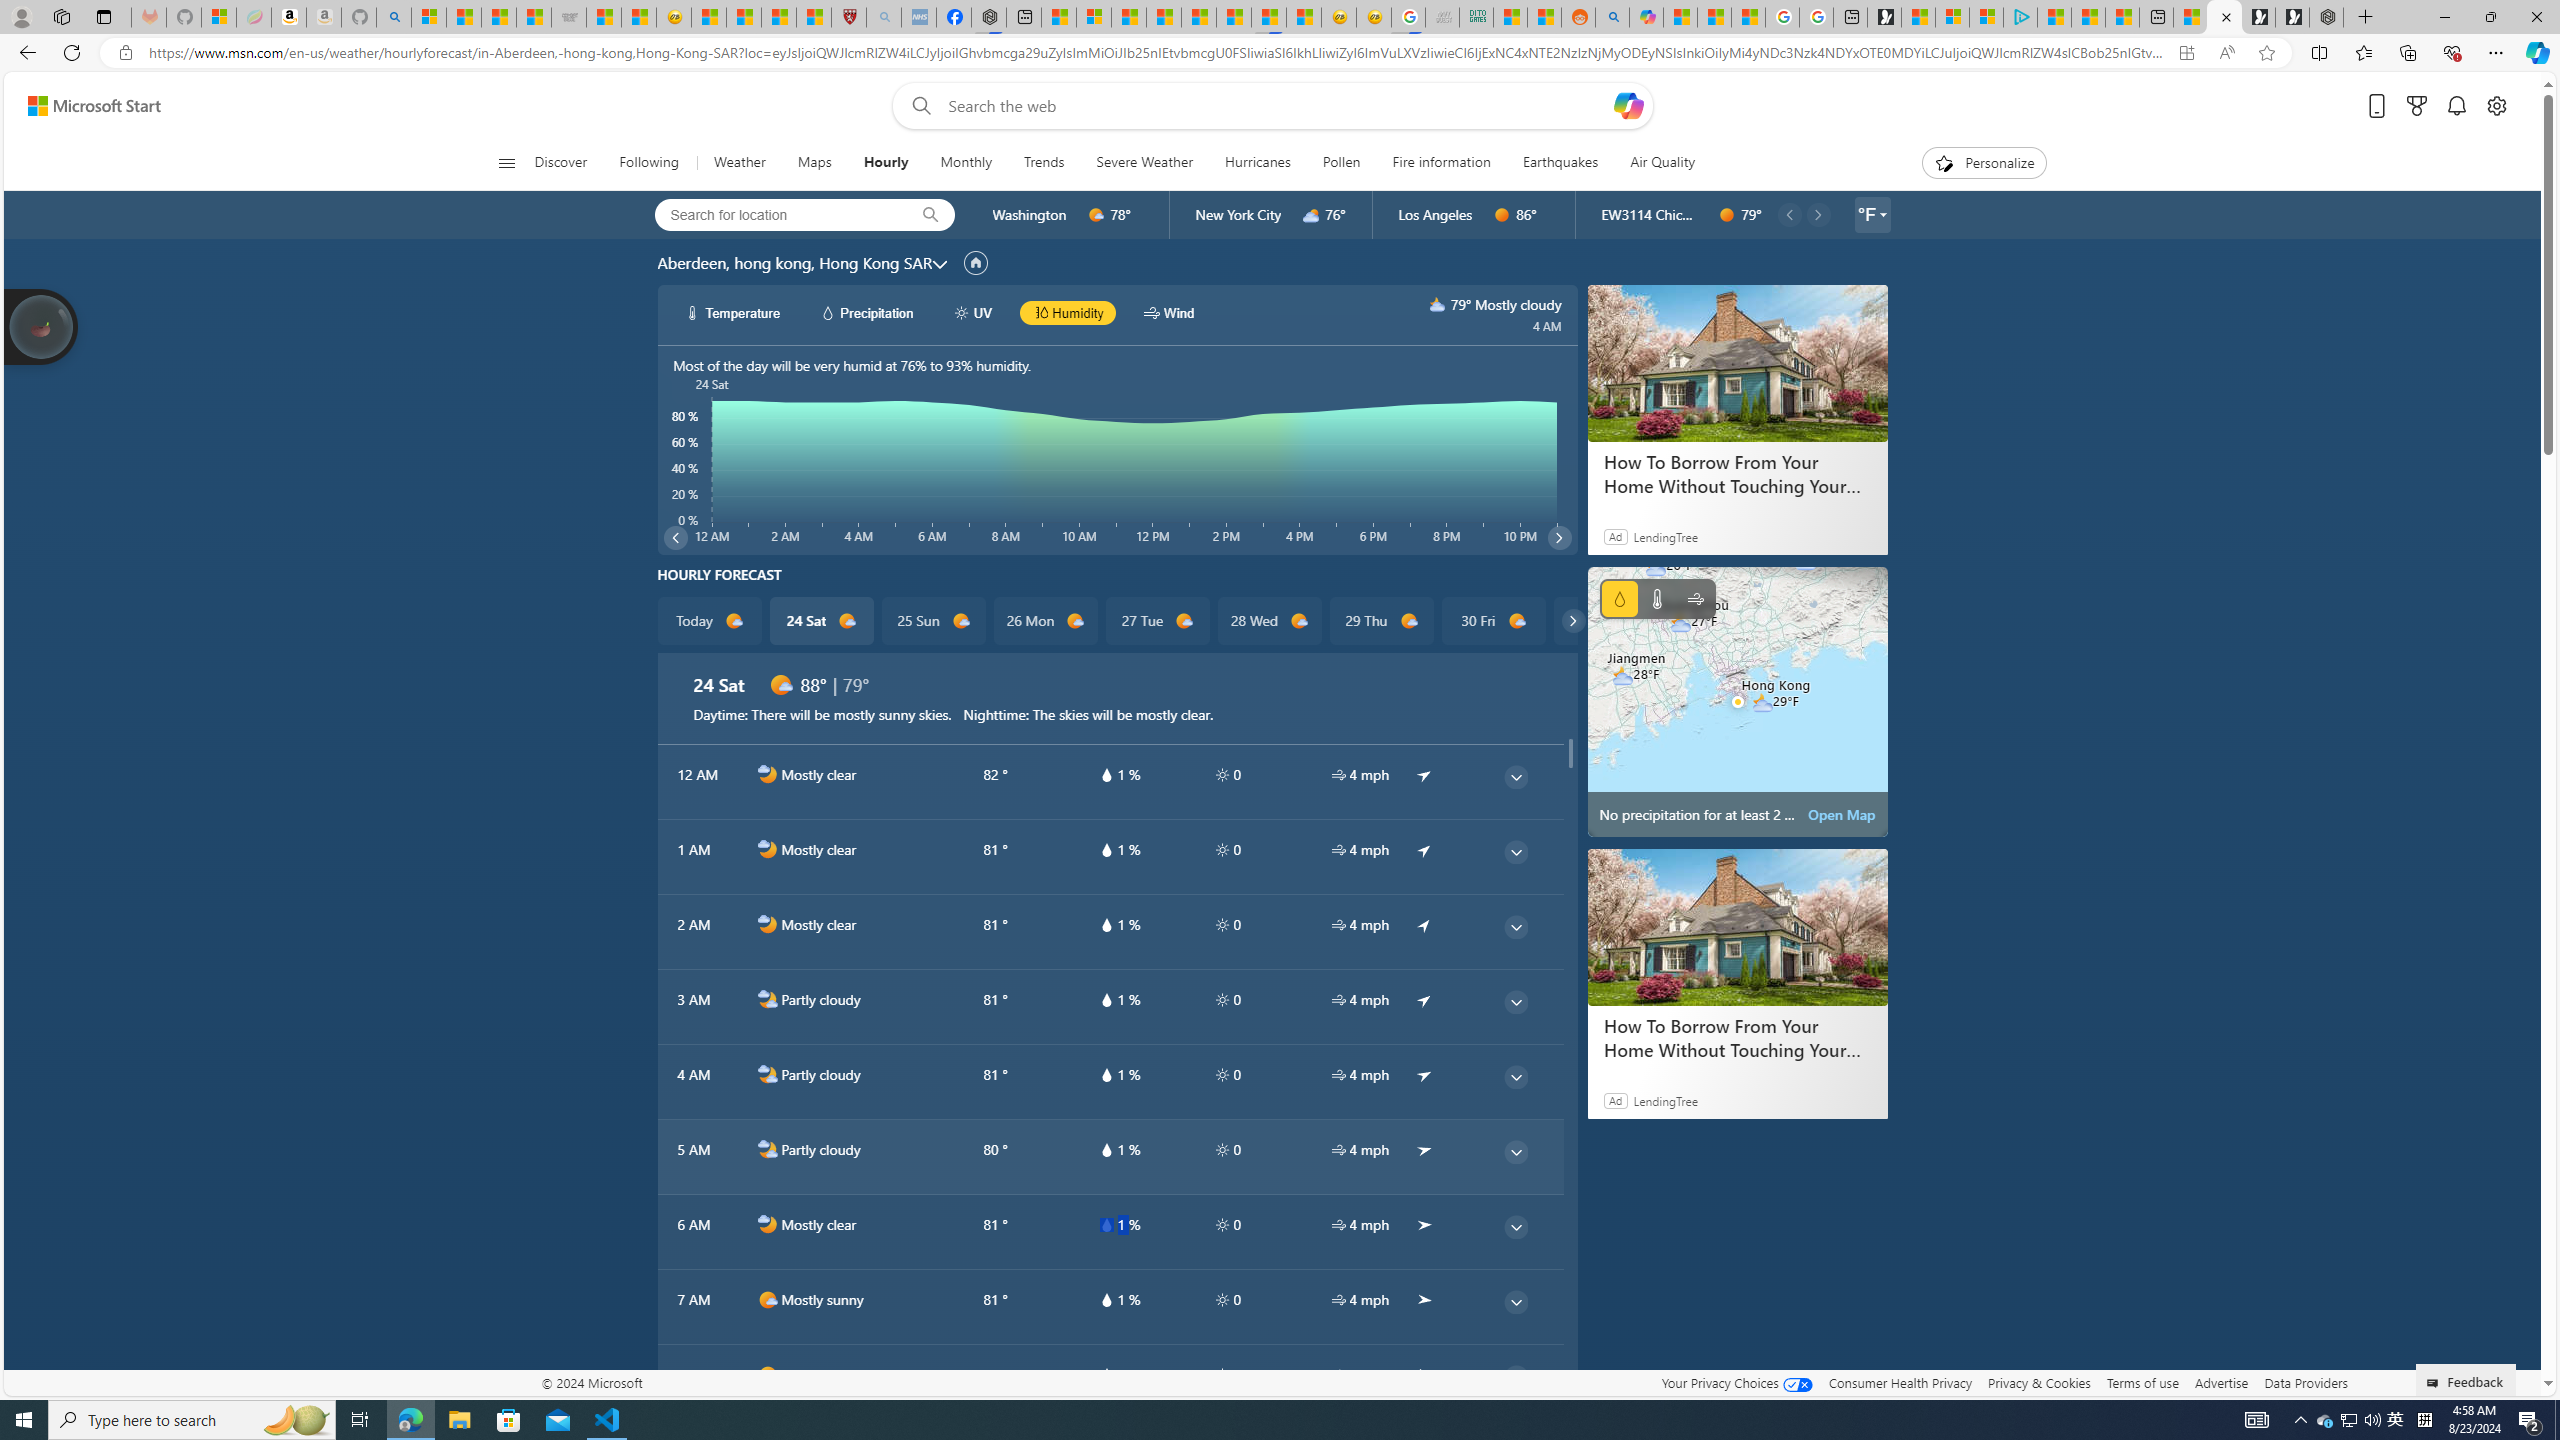 This screenshot has width=2560, height=1440. Describe the element at coordinates (820, 621) in the screenshot. I see `24 Sat d1000` at that location.